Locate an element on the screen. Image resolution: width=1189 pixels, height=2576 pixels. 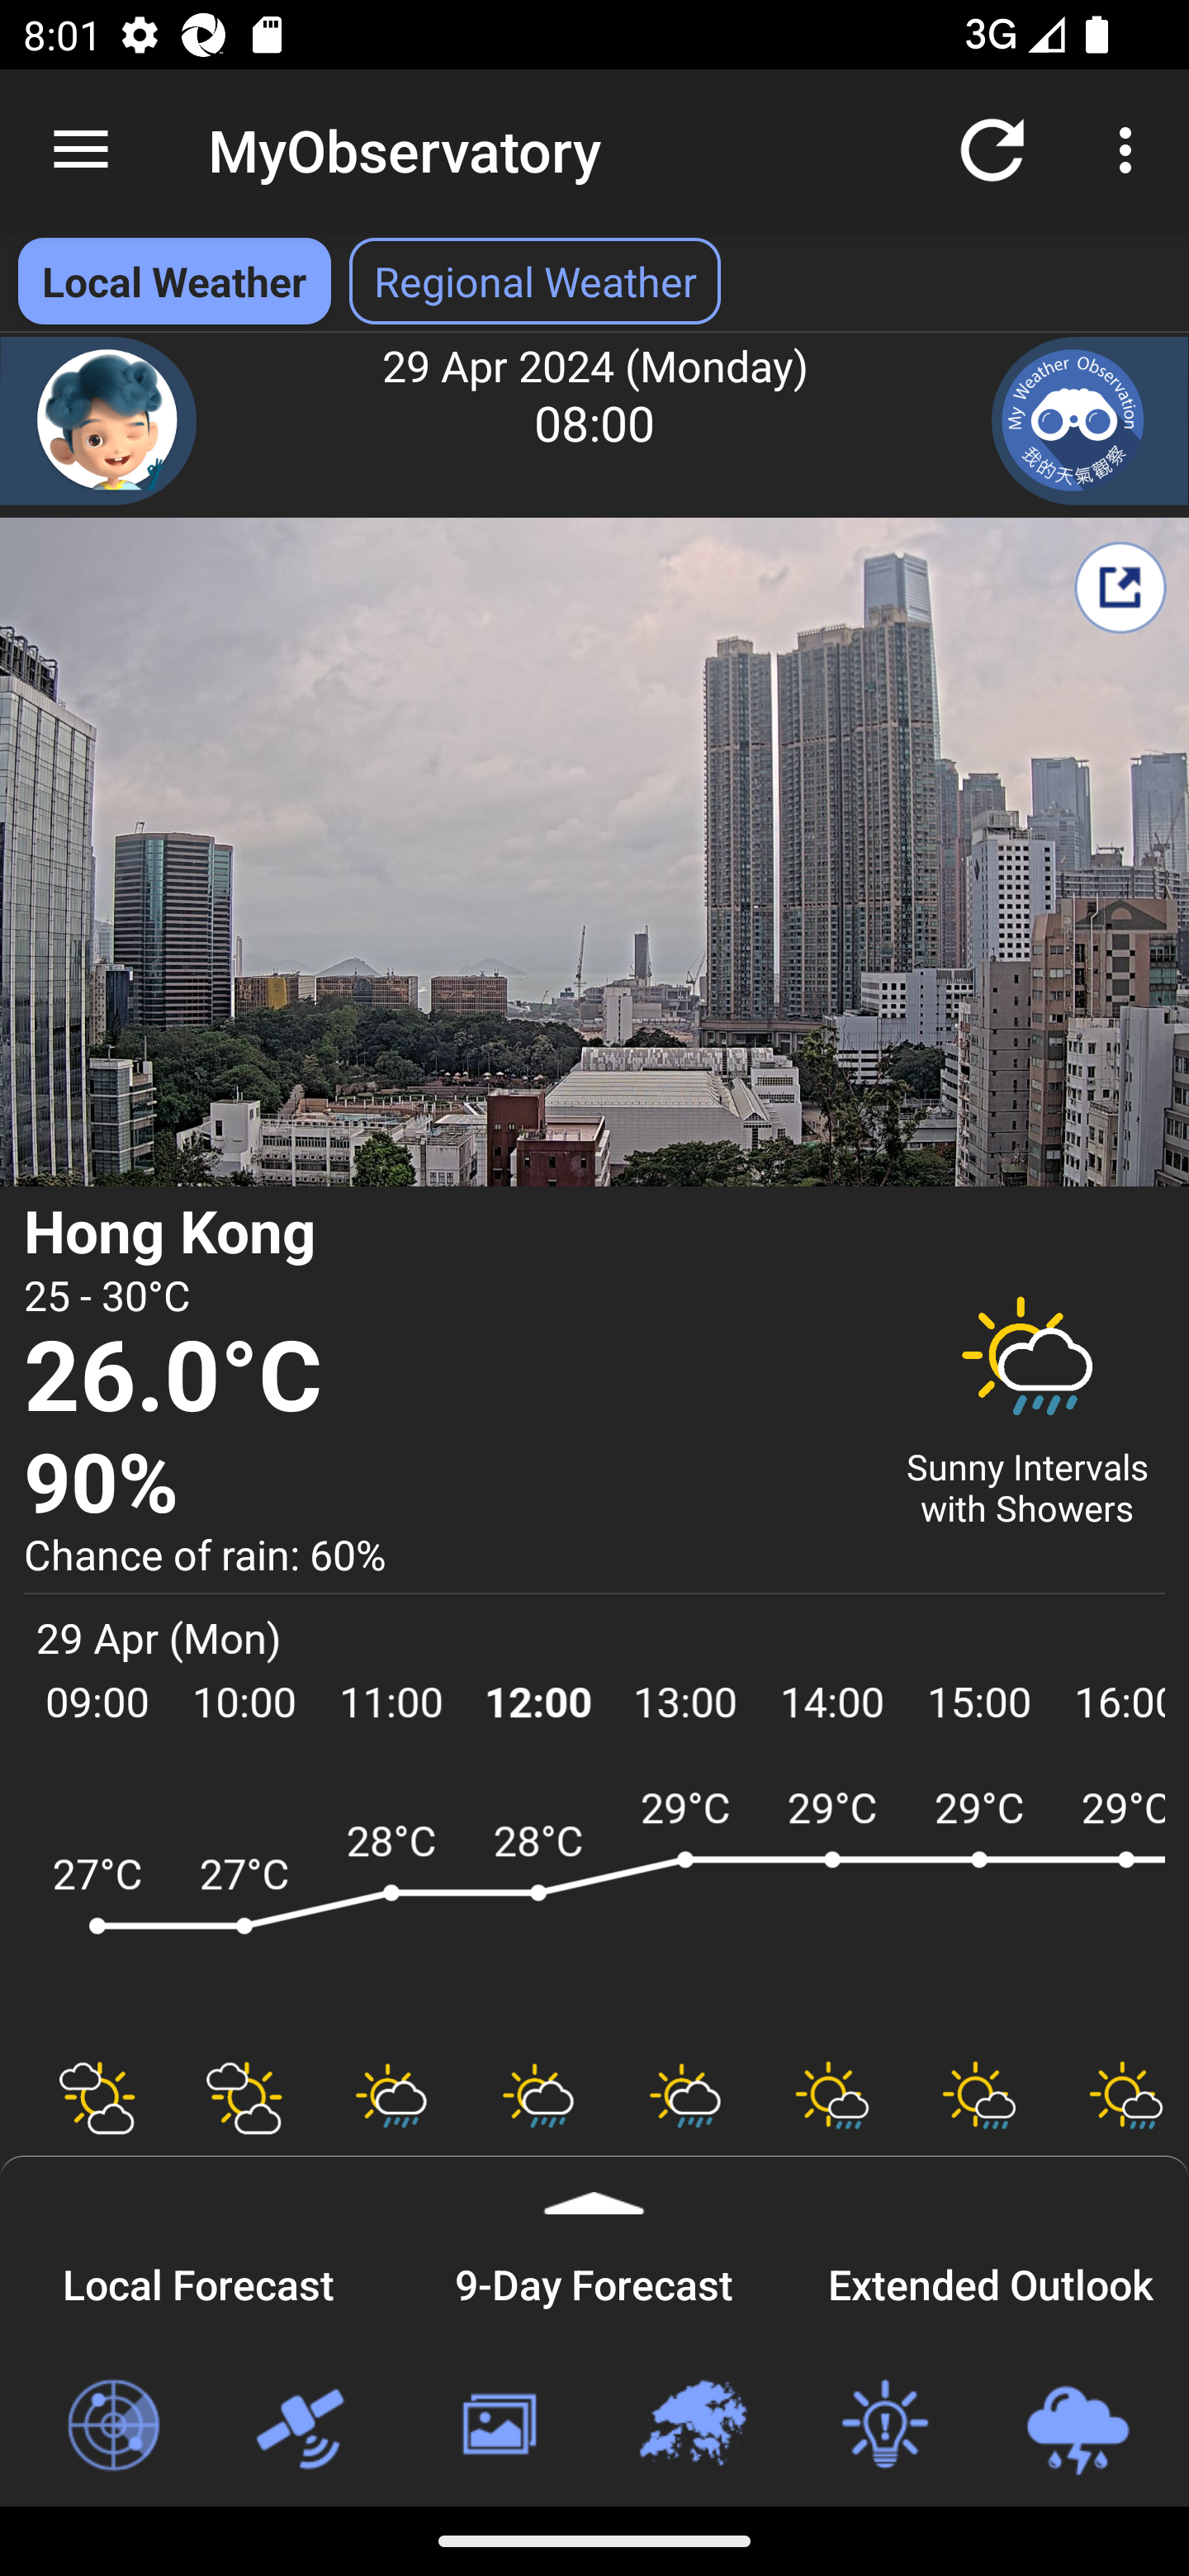
More options is located at coordinates (1131, 149).